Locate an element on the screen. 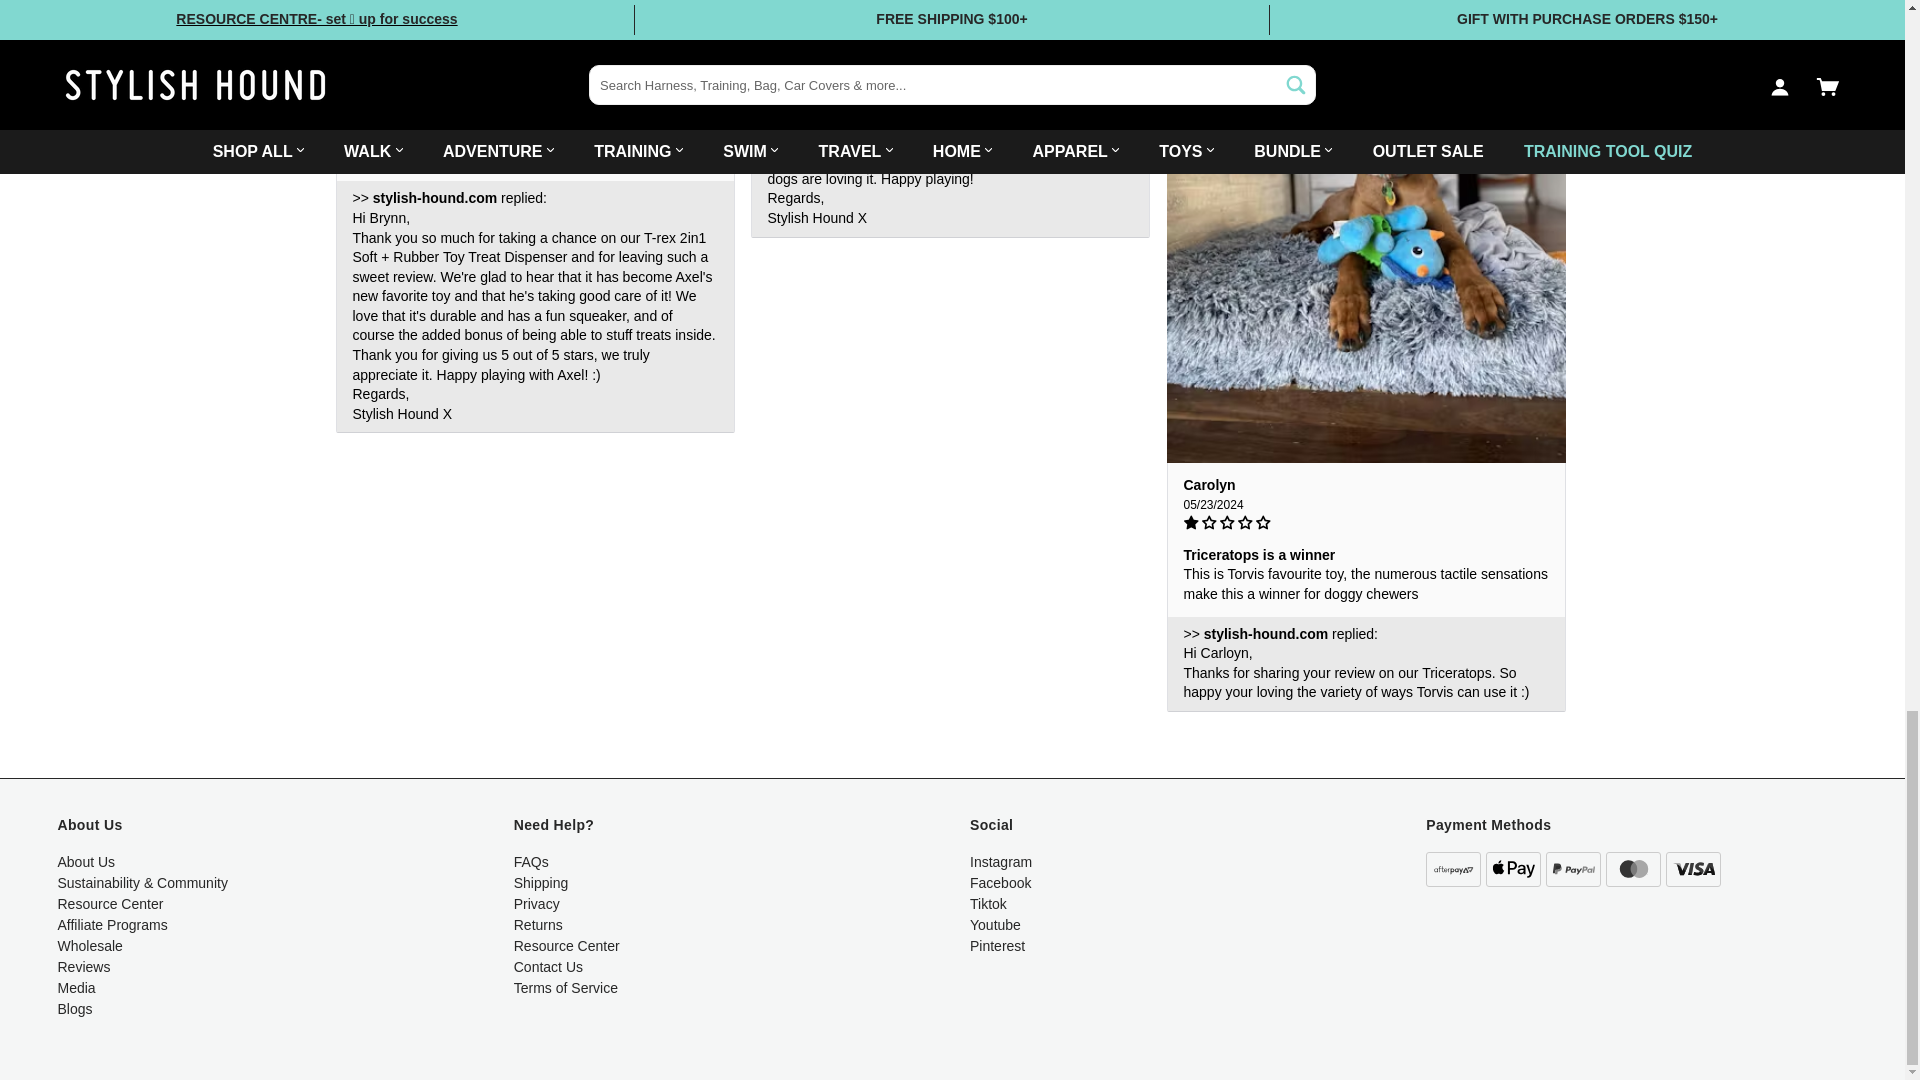 The width and height of the screenshot is (1920, 1080). Blogs is located at coordinates (74, 1009).